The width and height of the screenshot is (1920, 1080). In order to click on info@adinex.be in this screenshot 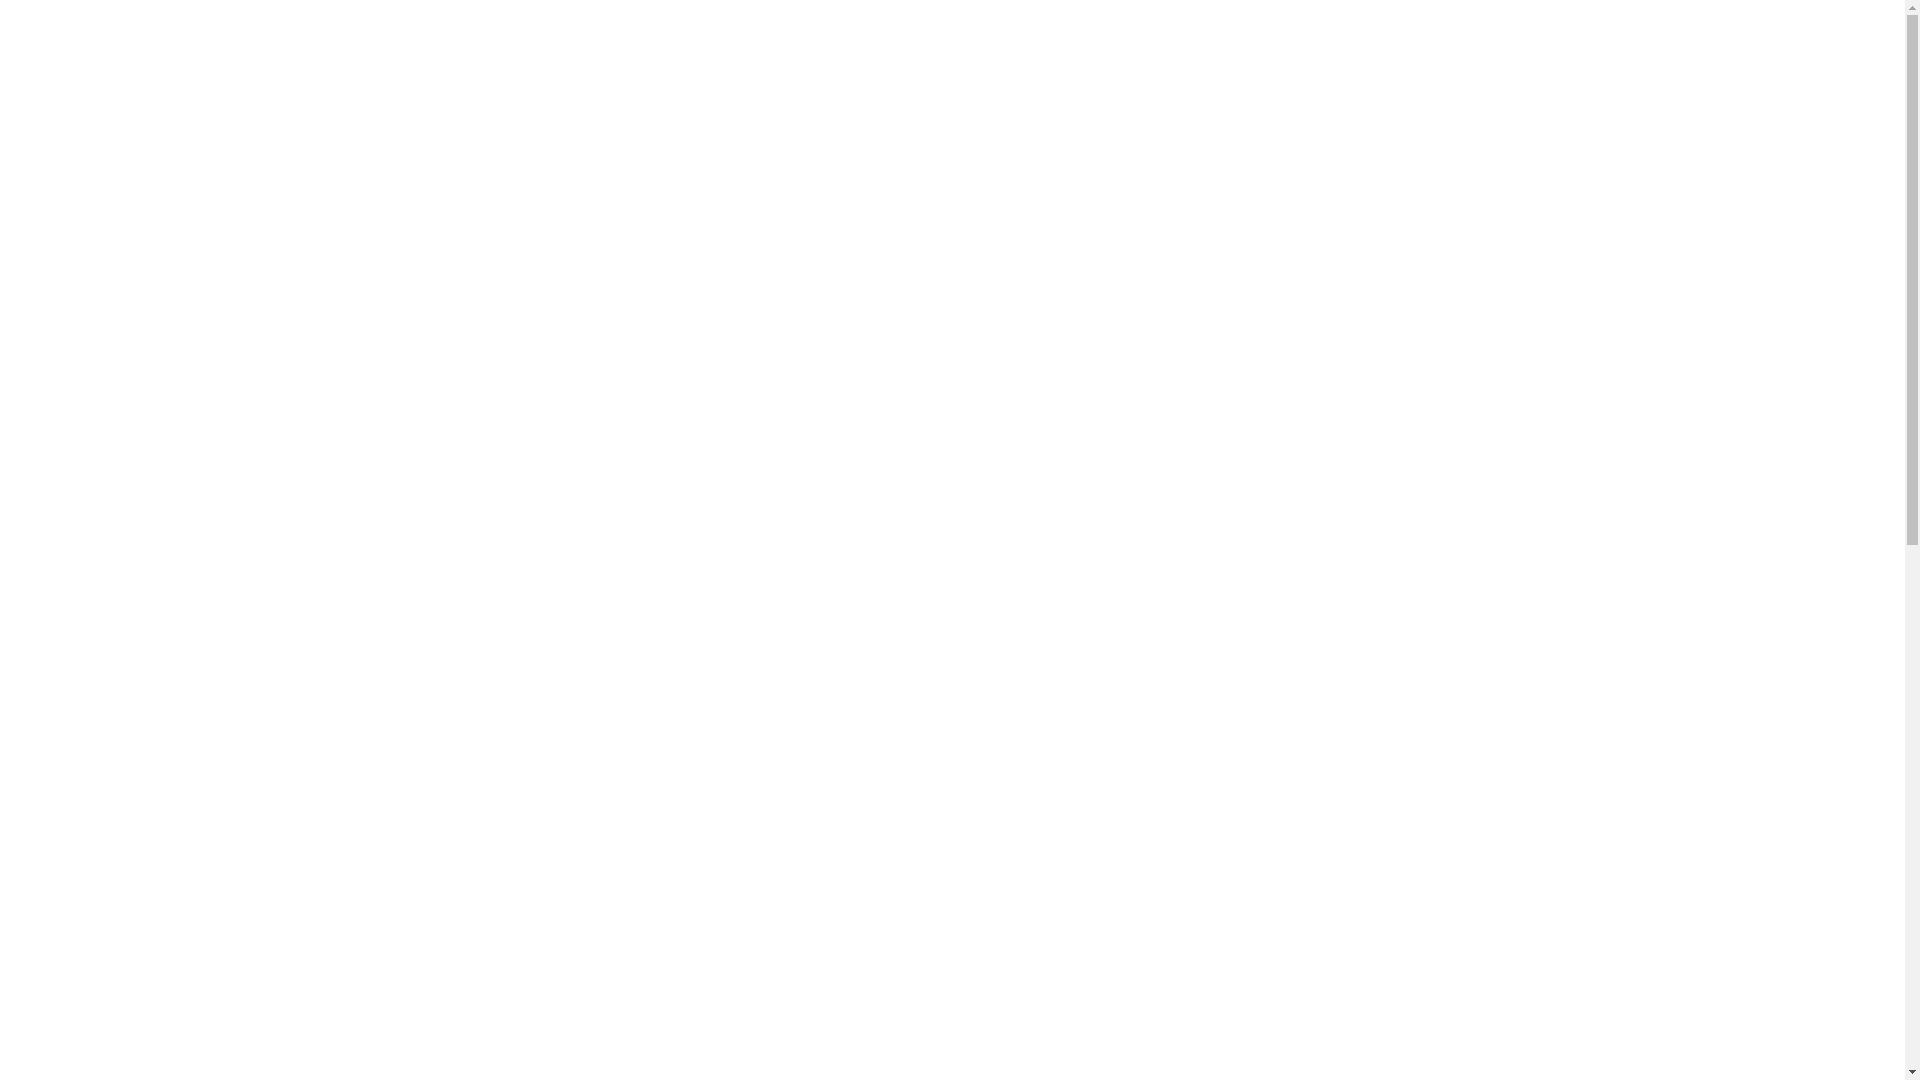, I will do `click(1123, 65)`.